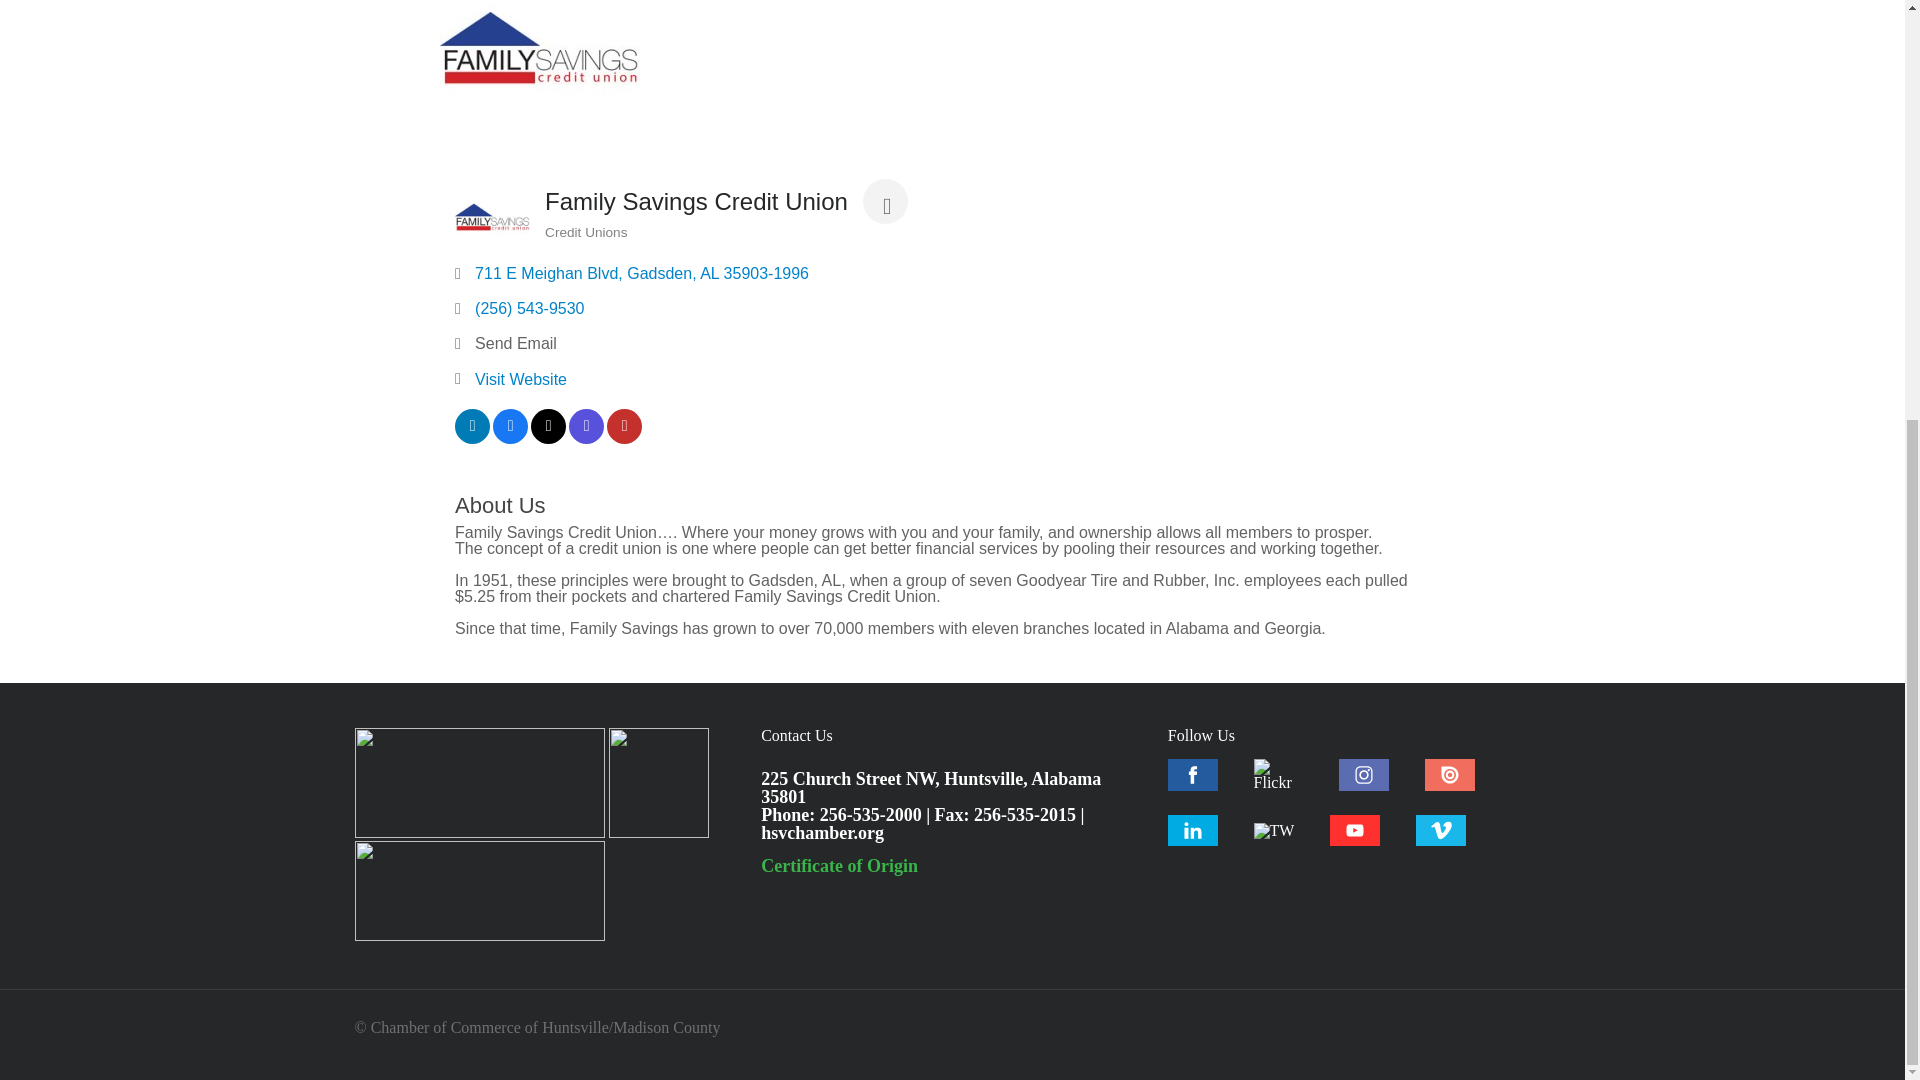 This screenshot has height=1080, width=1920. What do you see at coordinates (586, 438) in the screenshot?
I see `View on Instagram` at bounding box center [586, 438].